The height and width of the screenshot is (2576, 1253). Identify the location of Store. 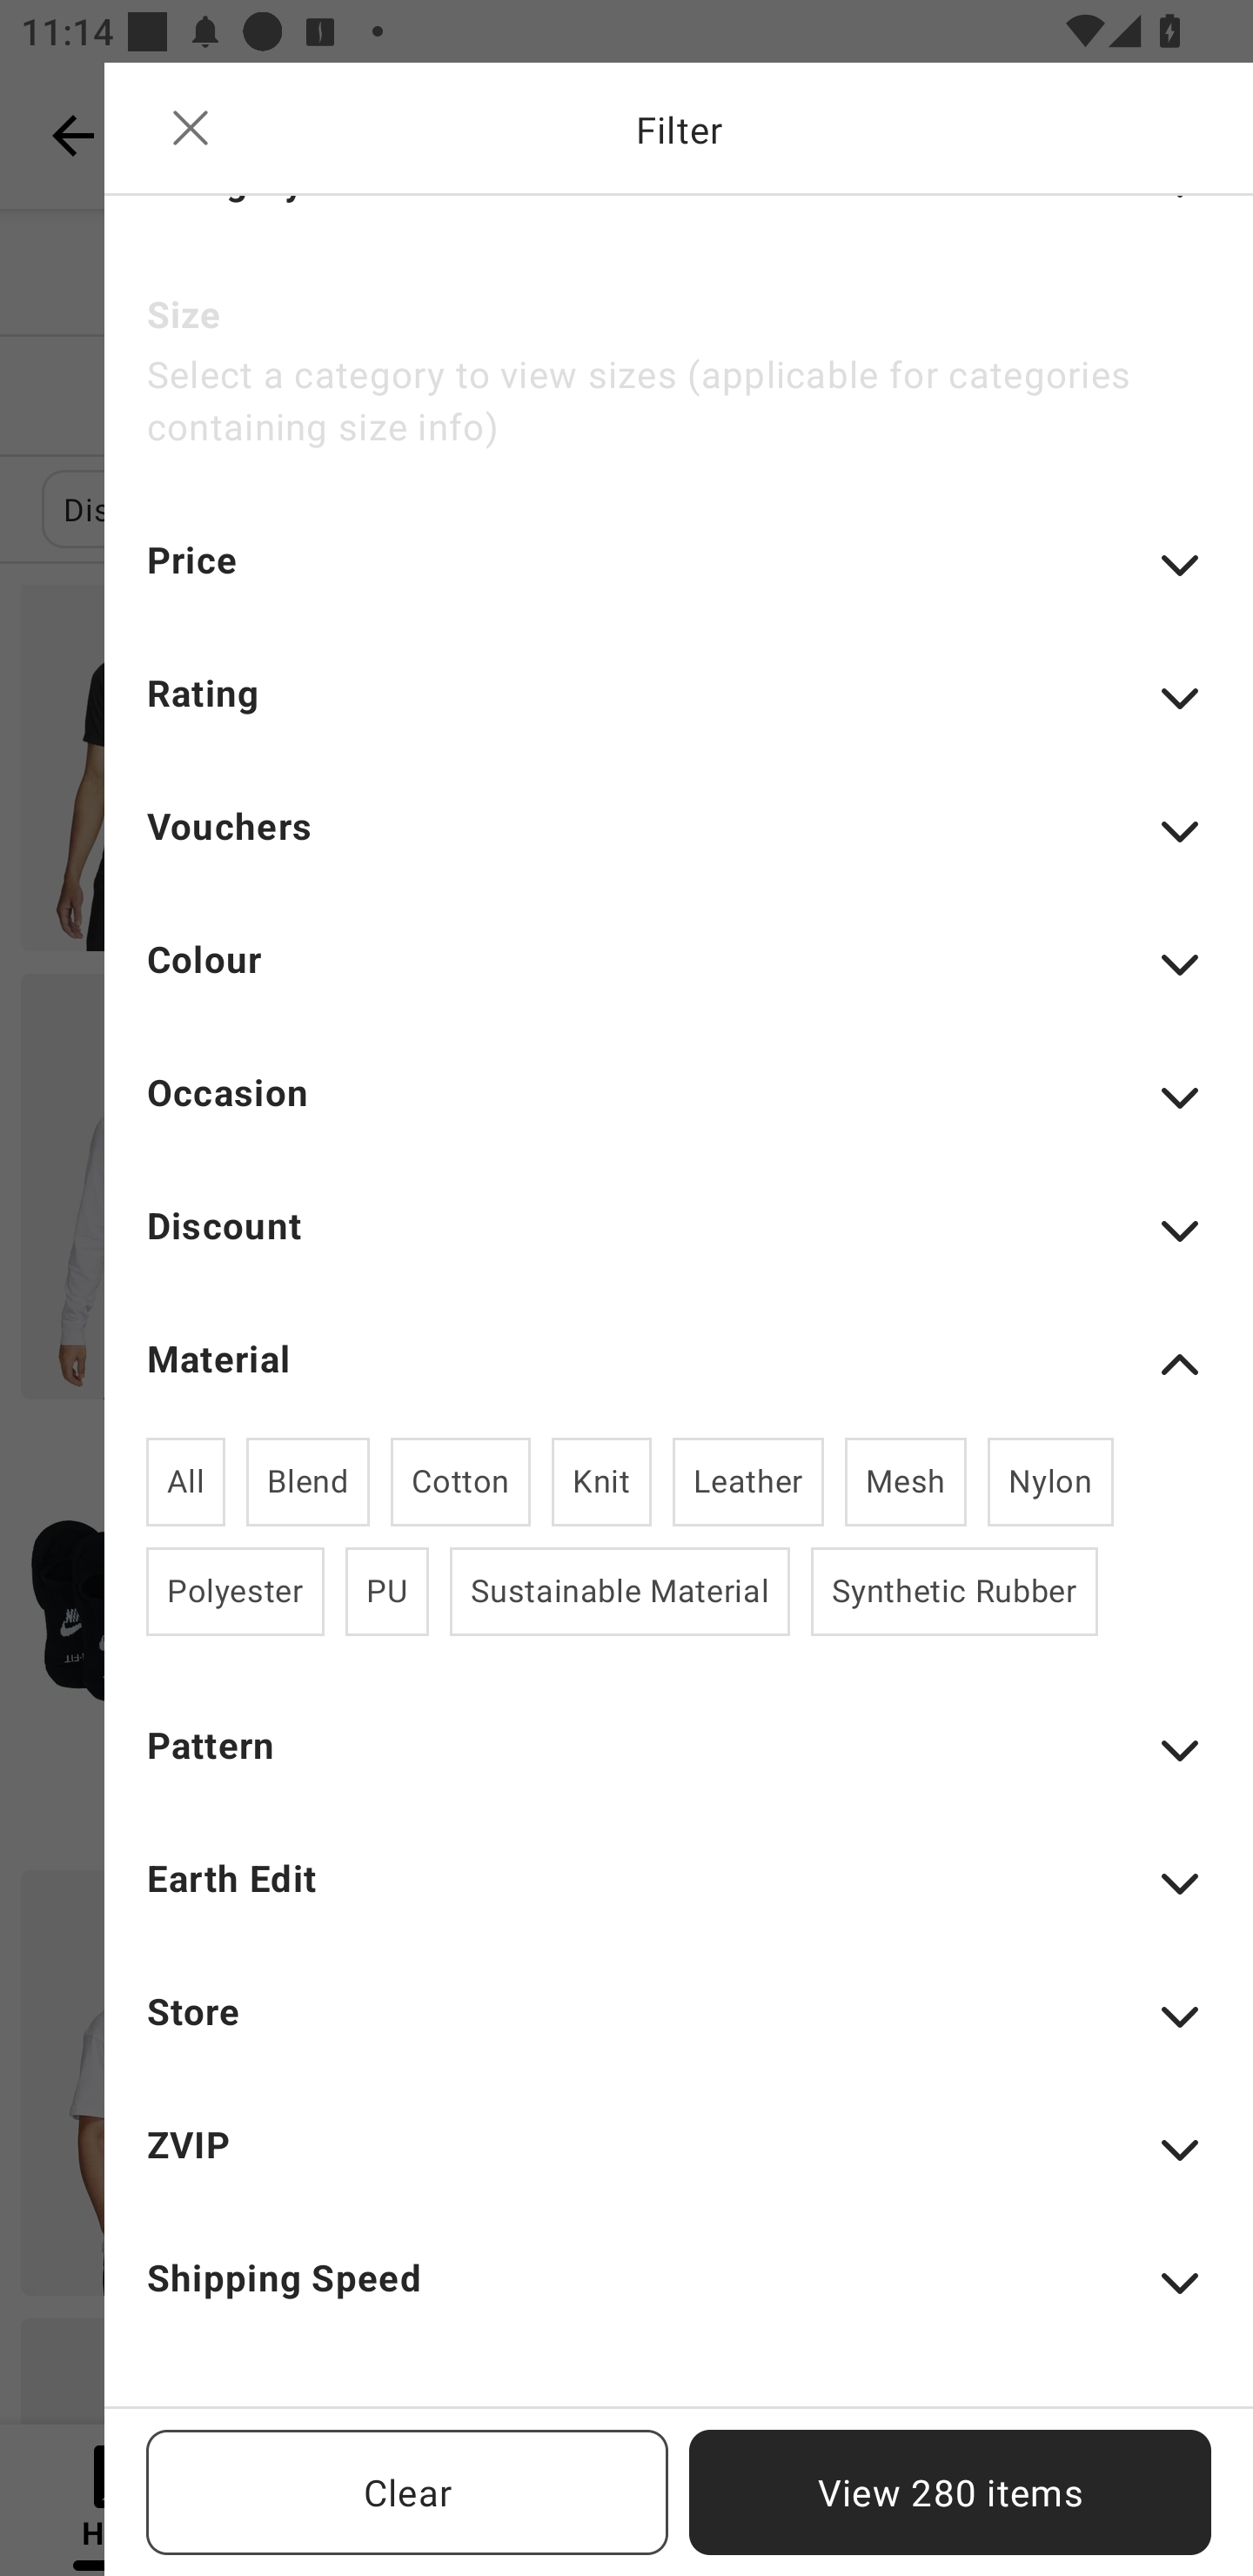
(679, 2031).